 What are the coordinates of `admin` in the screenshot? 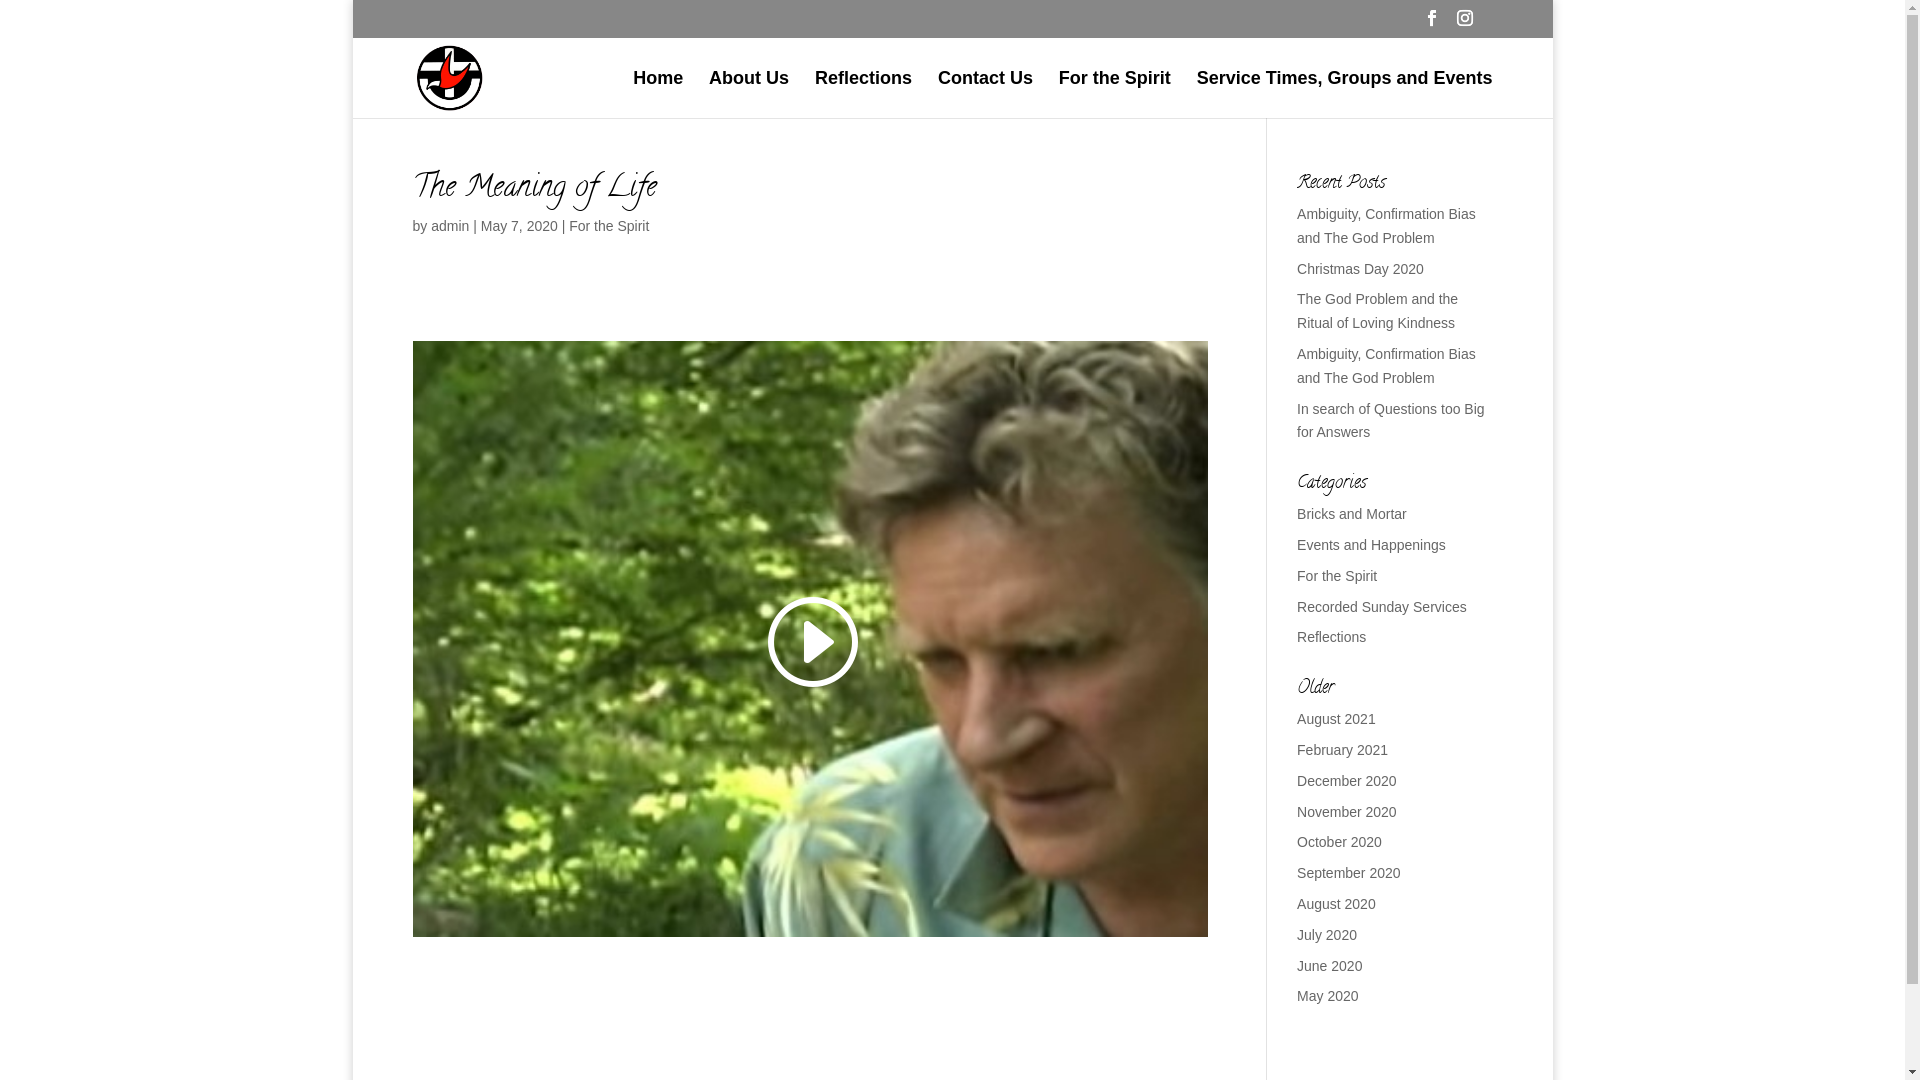 It's located at (450, 226).